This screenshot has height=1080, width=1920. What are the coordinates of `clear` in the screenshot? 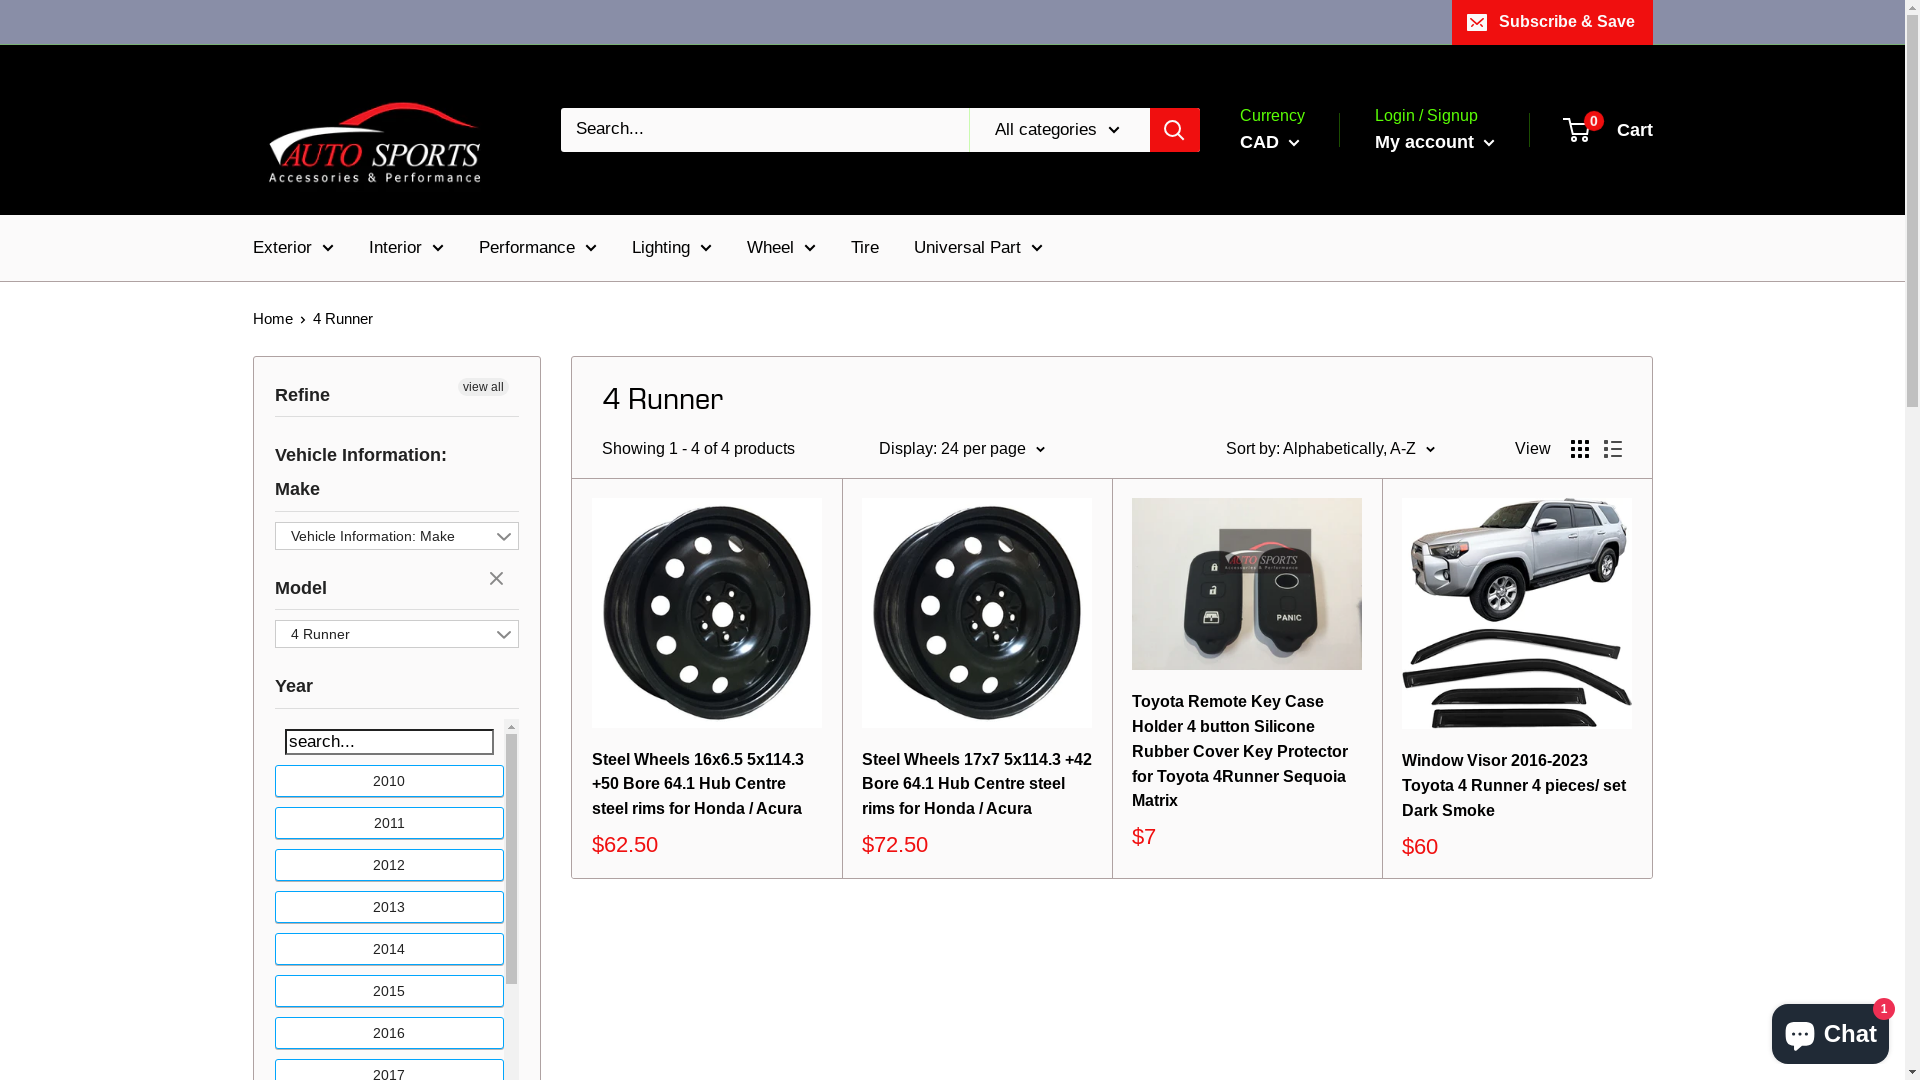 It's located at (498, 580).